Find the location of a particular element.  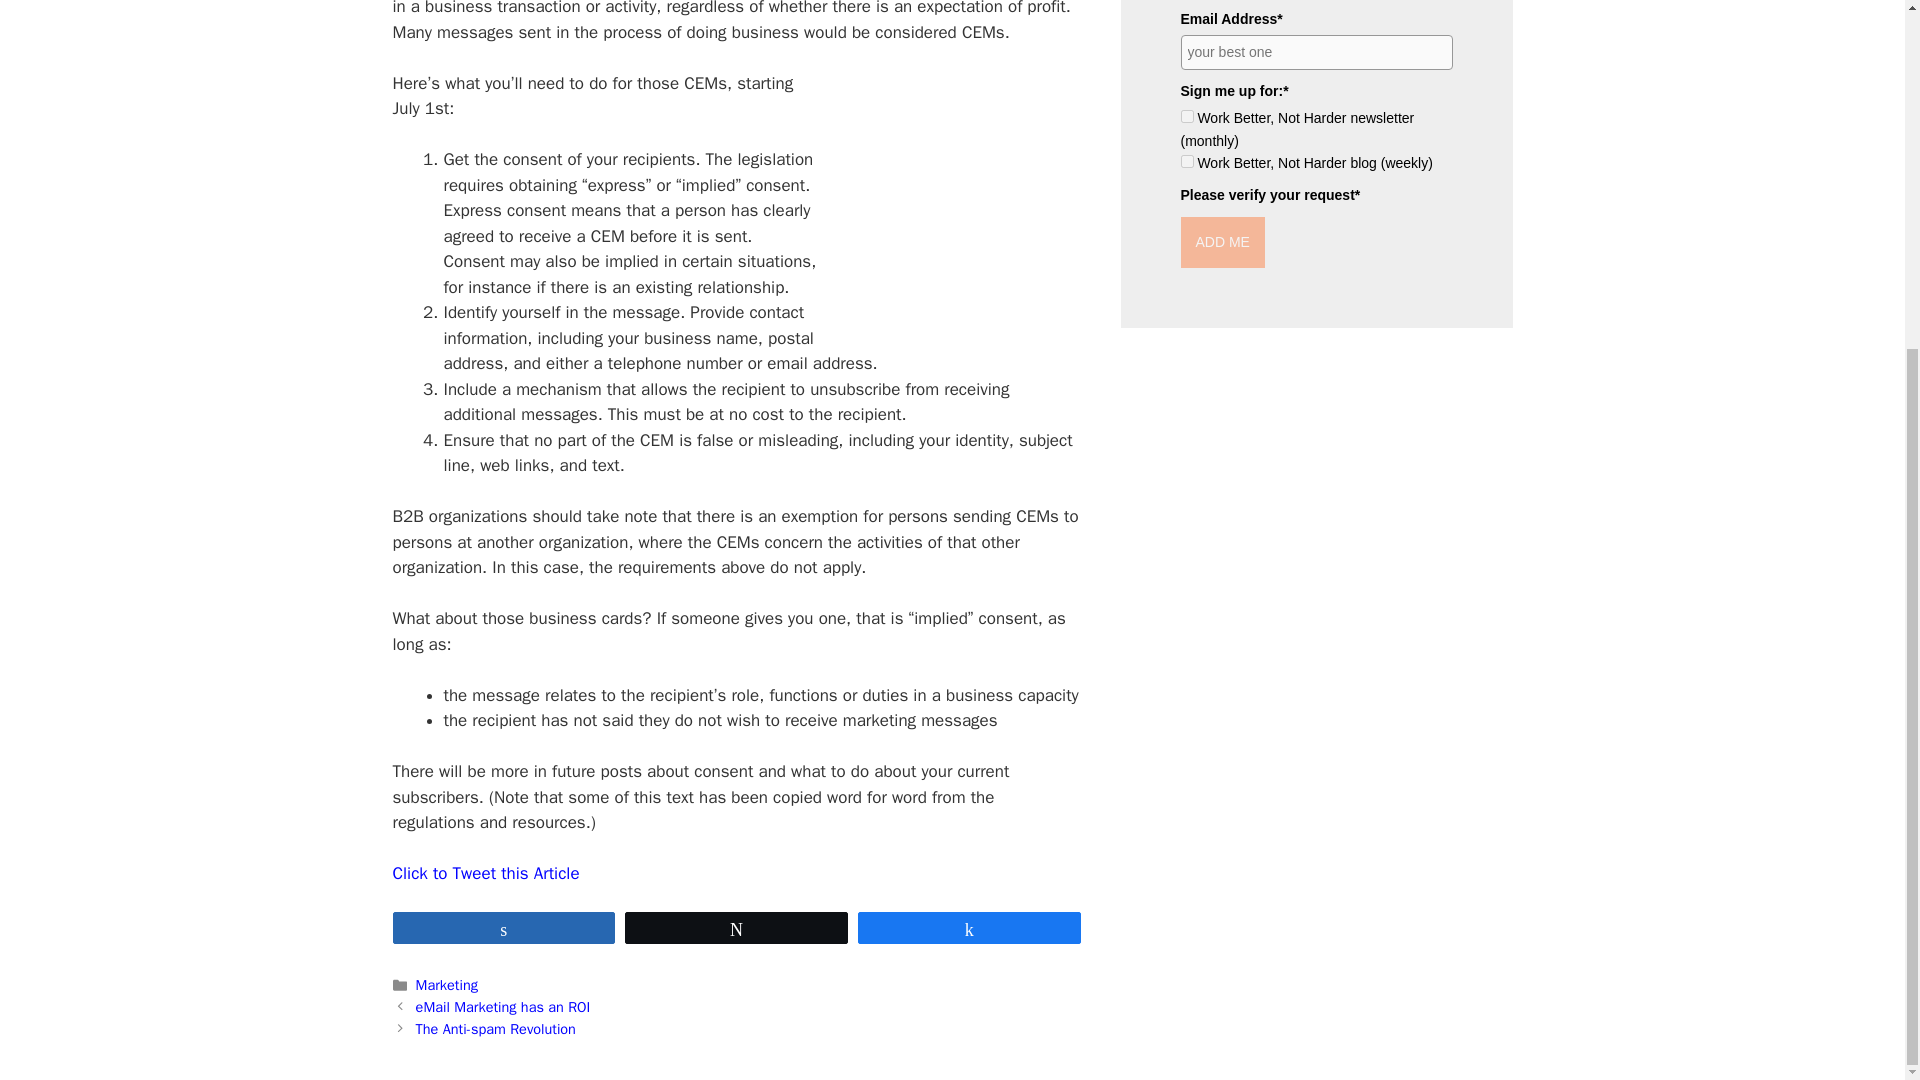

Click to Tweet this Article is located at coordinates (485, 873).